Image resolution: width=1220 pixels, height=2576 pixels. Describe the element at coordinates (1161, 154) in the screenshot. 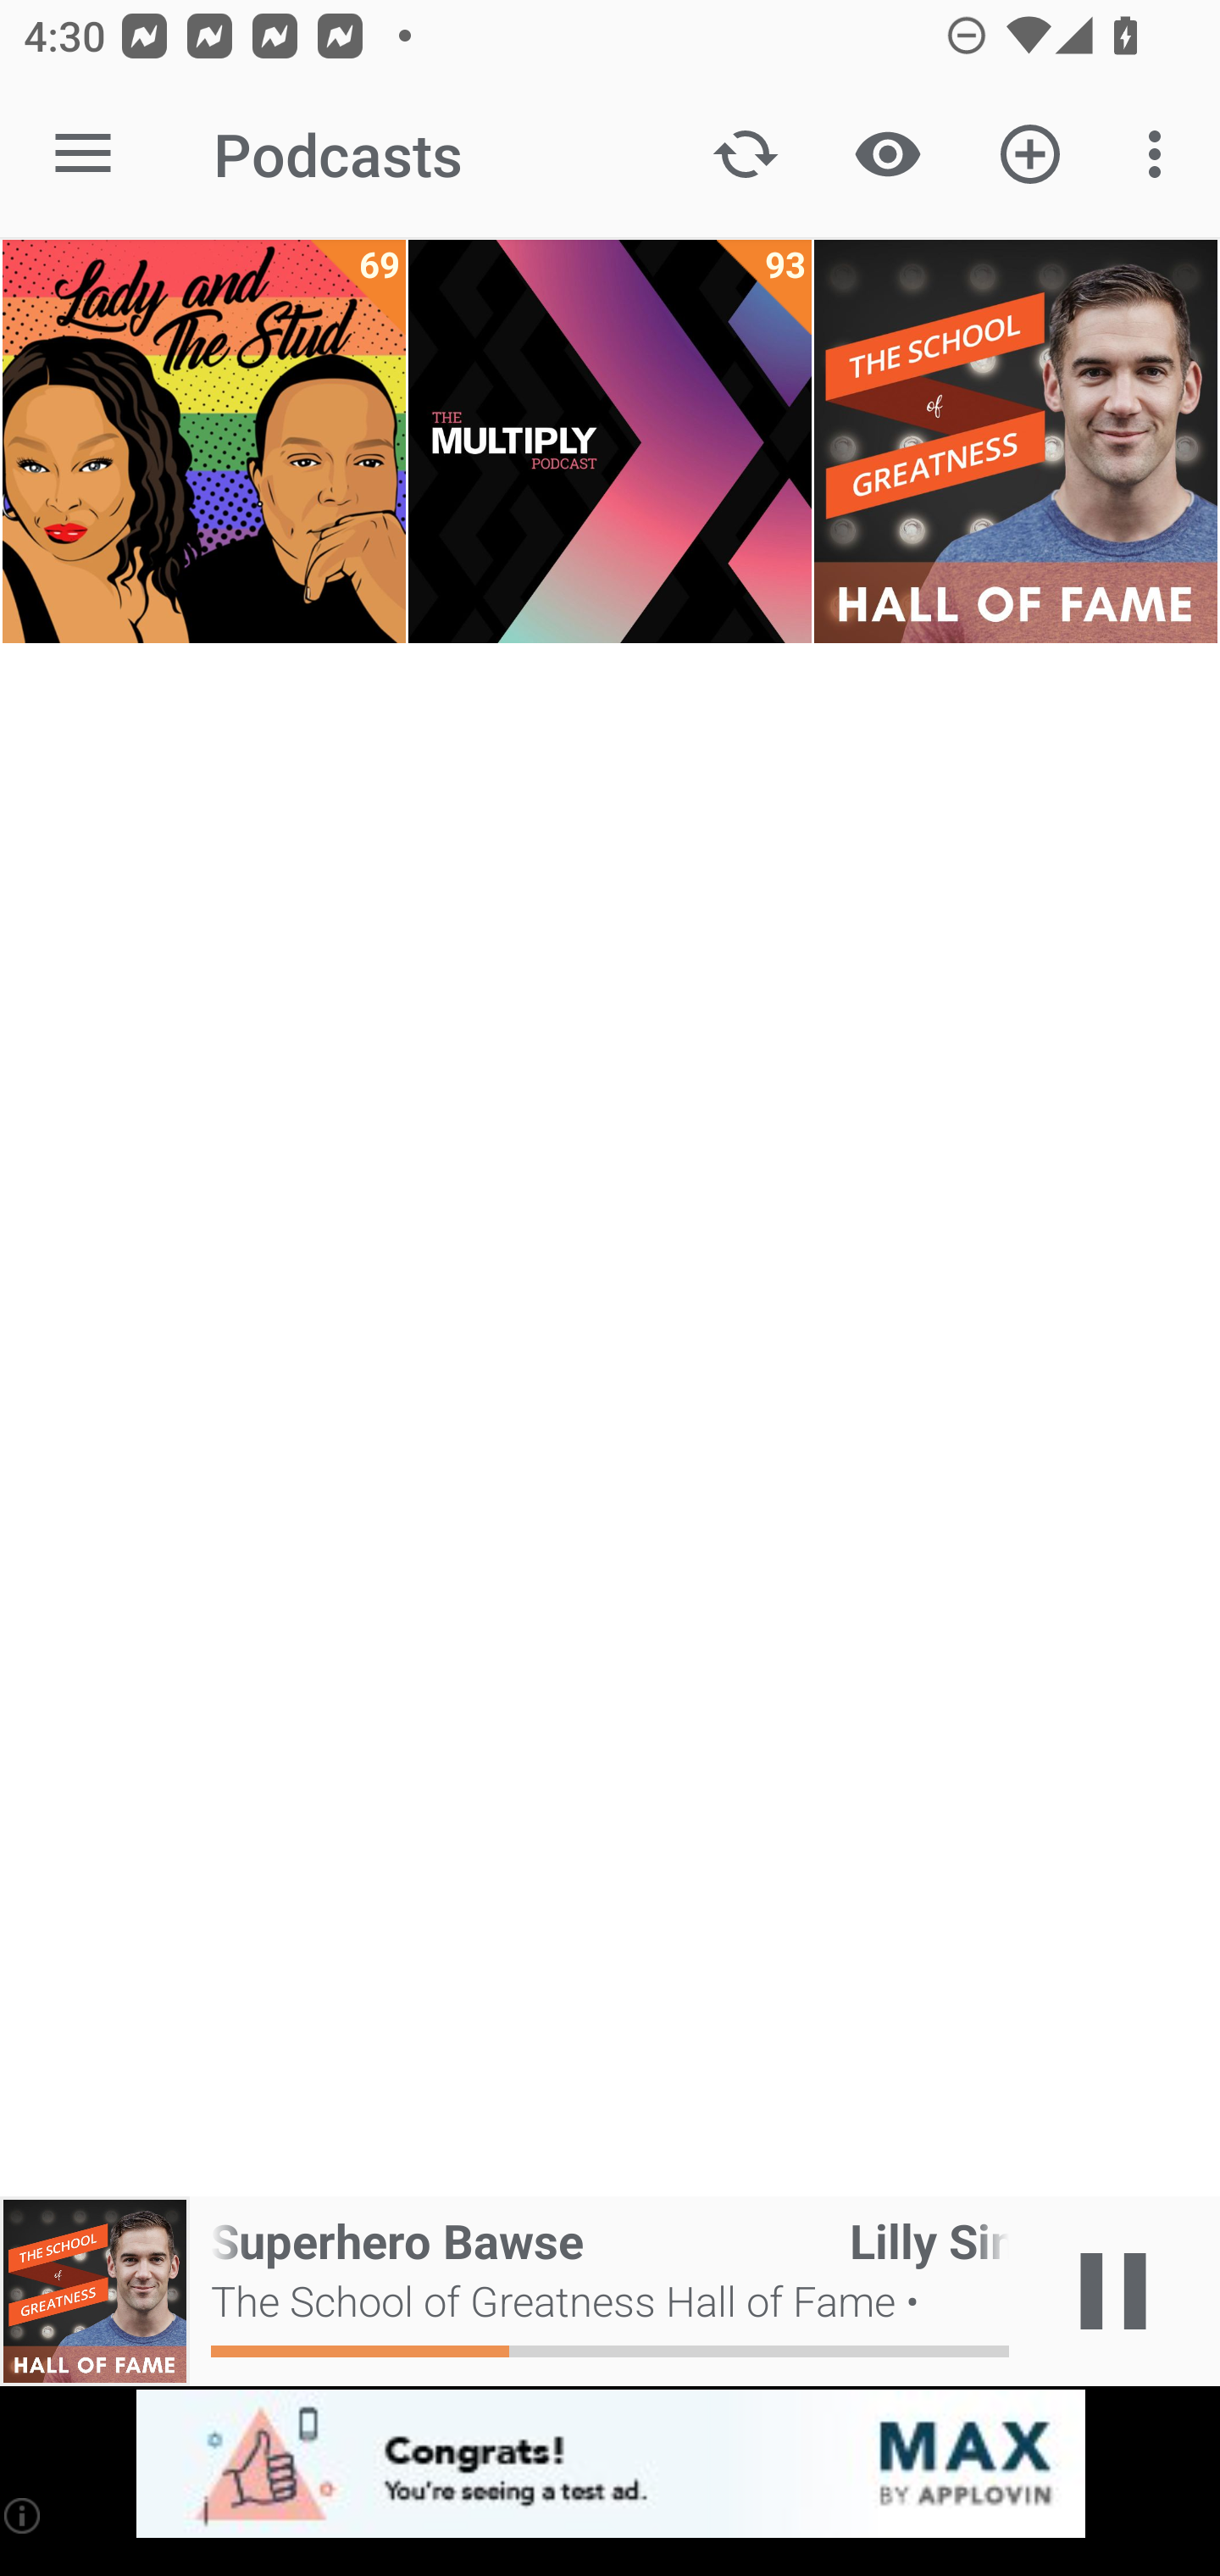

I see `More options` at that location.